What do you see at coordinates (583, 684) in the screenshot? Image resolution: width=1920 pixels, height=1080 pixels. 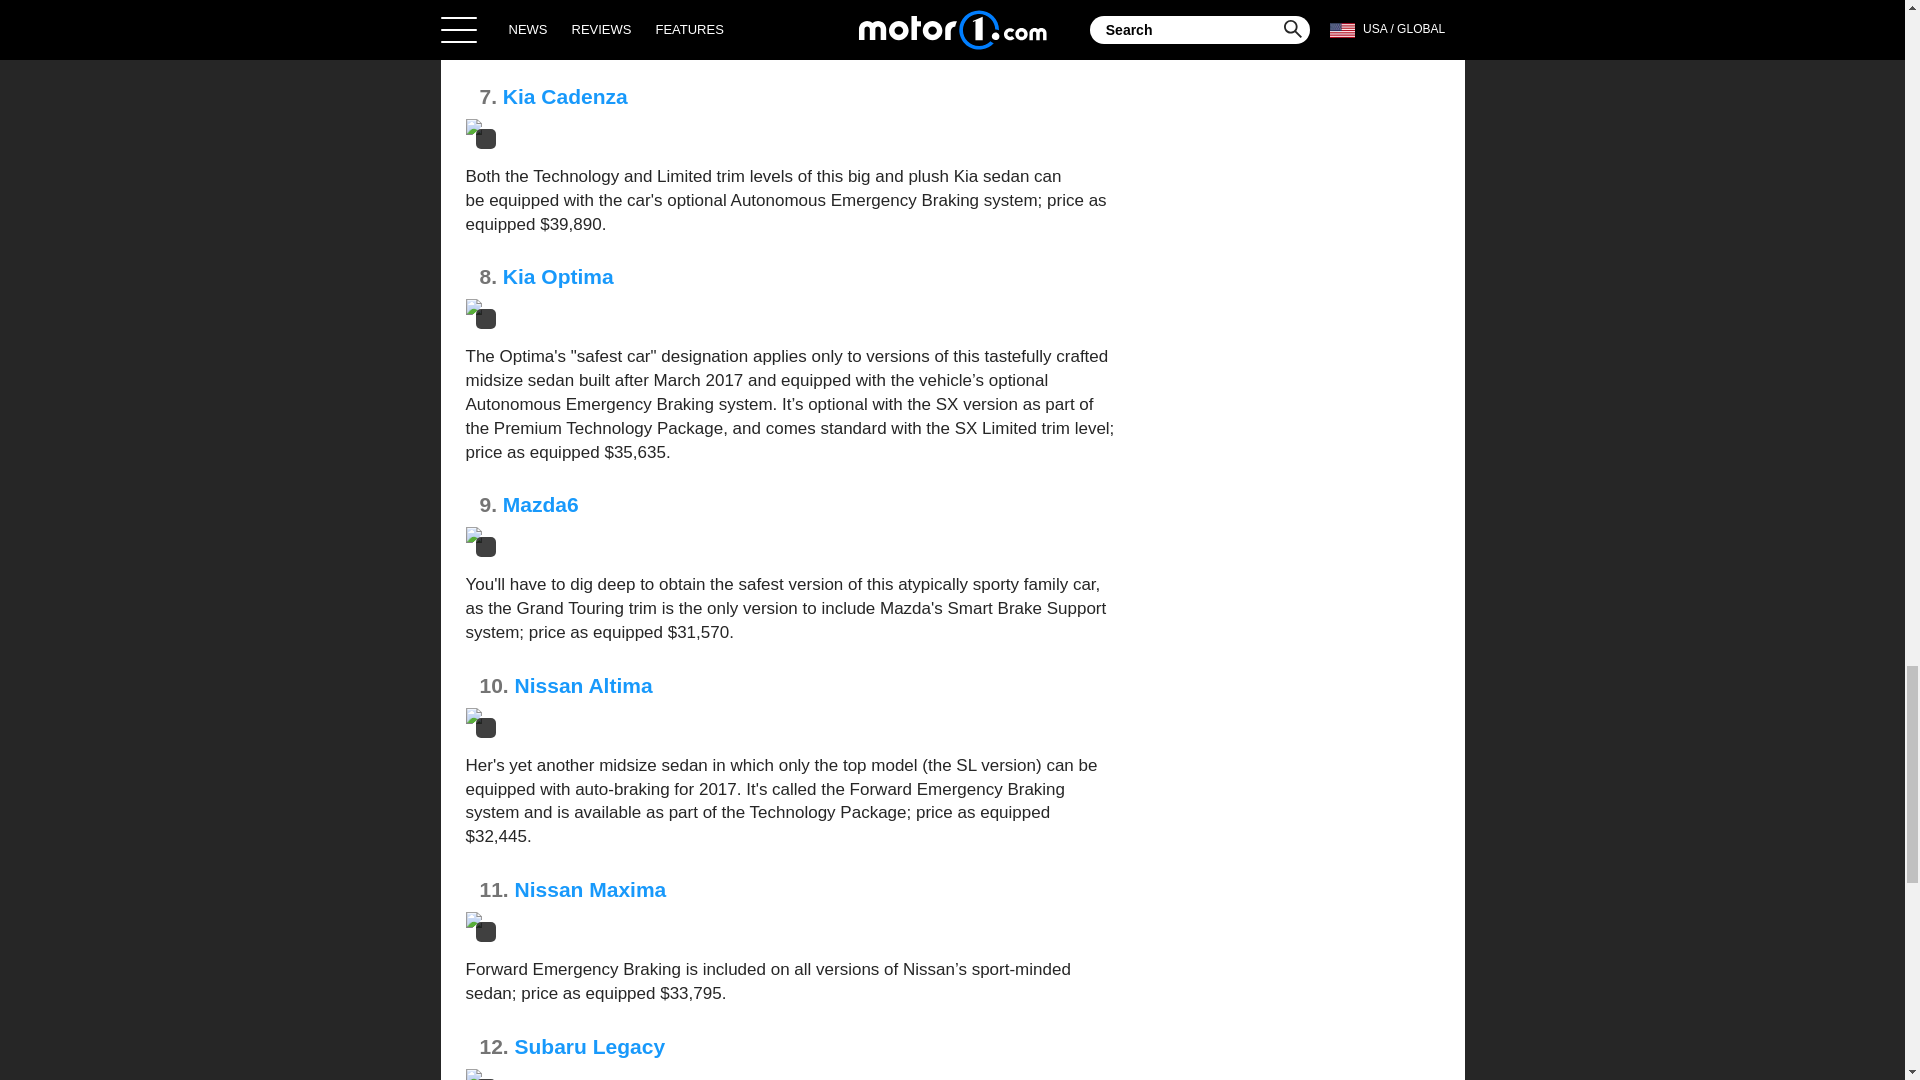 I see `Nissan Altima` at bounding box center [583, 684].